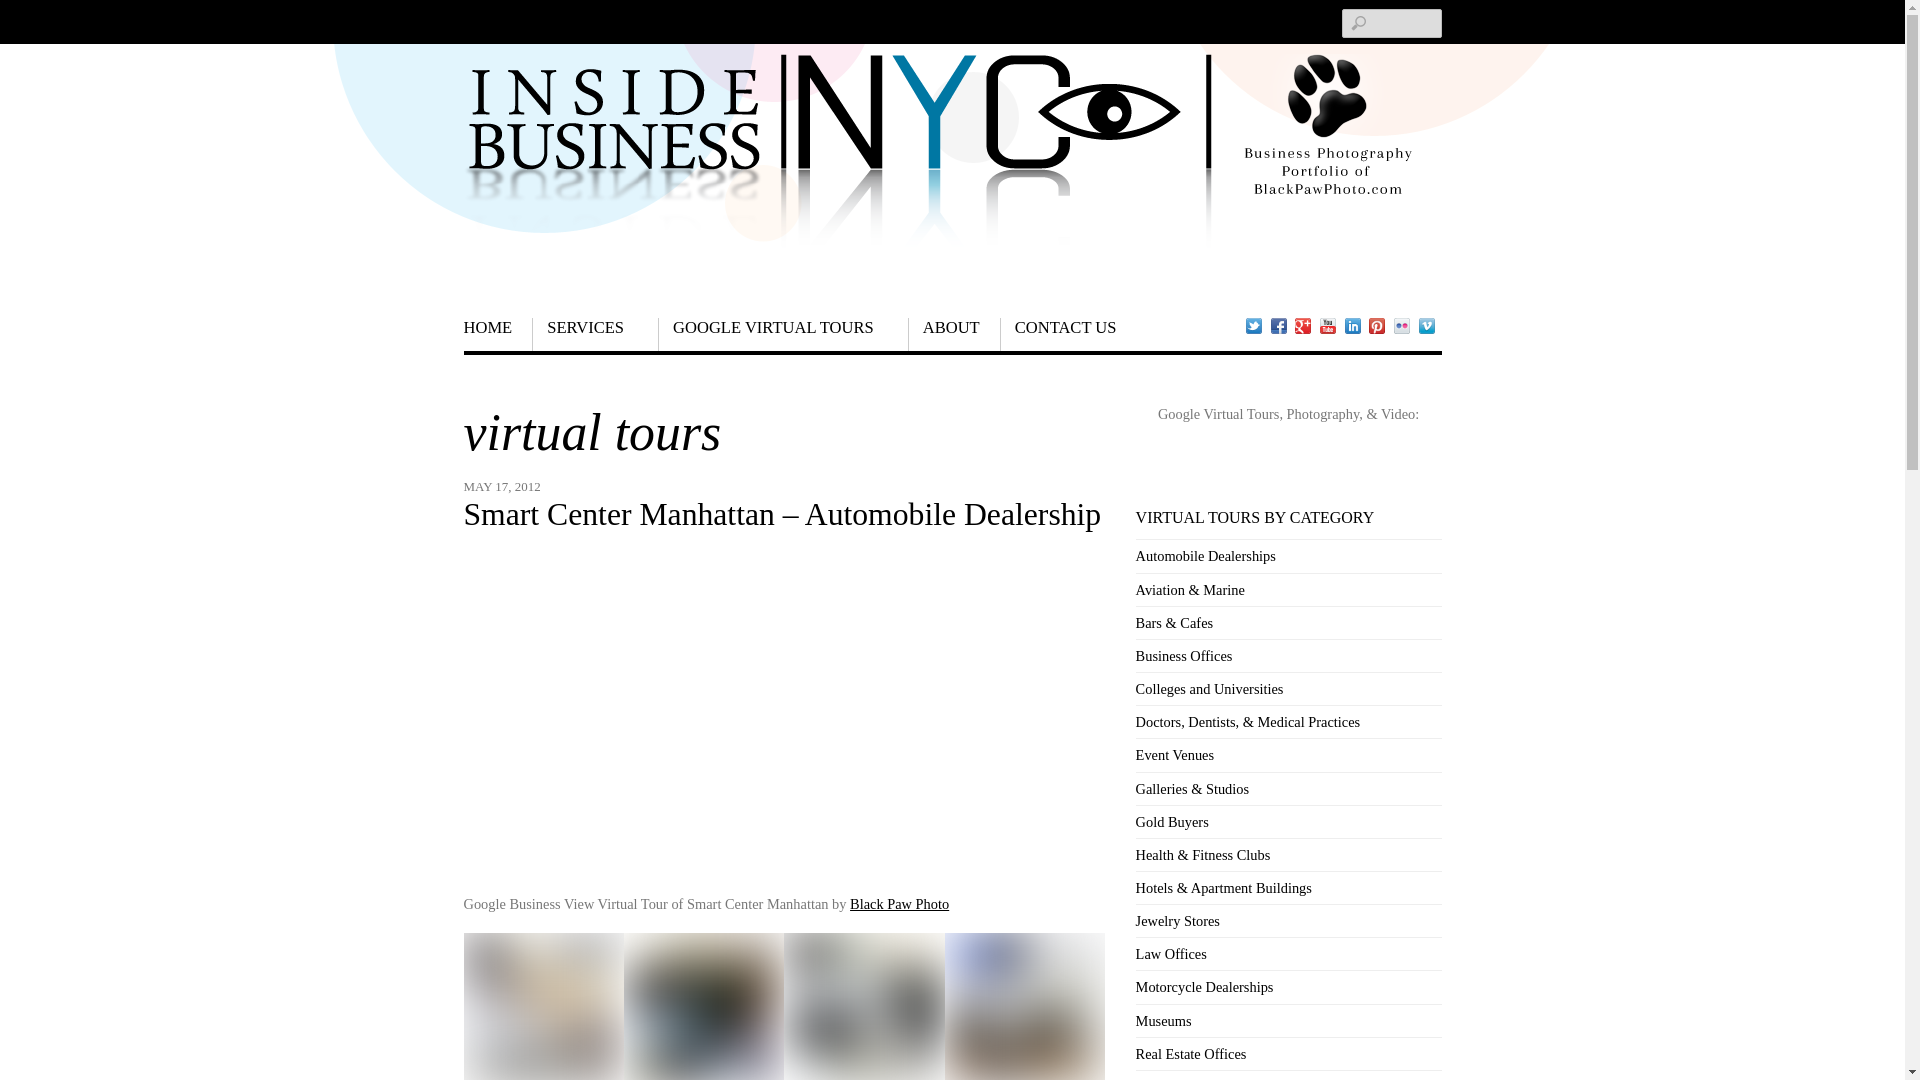 The width and height of the screenshot is (1920, 1080). Describe the element at coordinates (498, 334) in the screenshot. I see `HOME` at that location.